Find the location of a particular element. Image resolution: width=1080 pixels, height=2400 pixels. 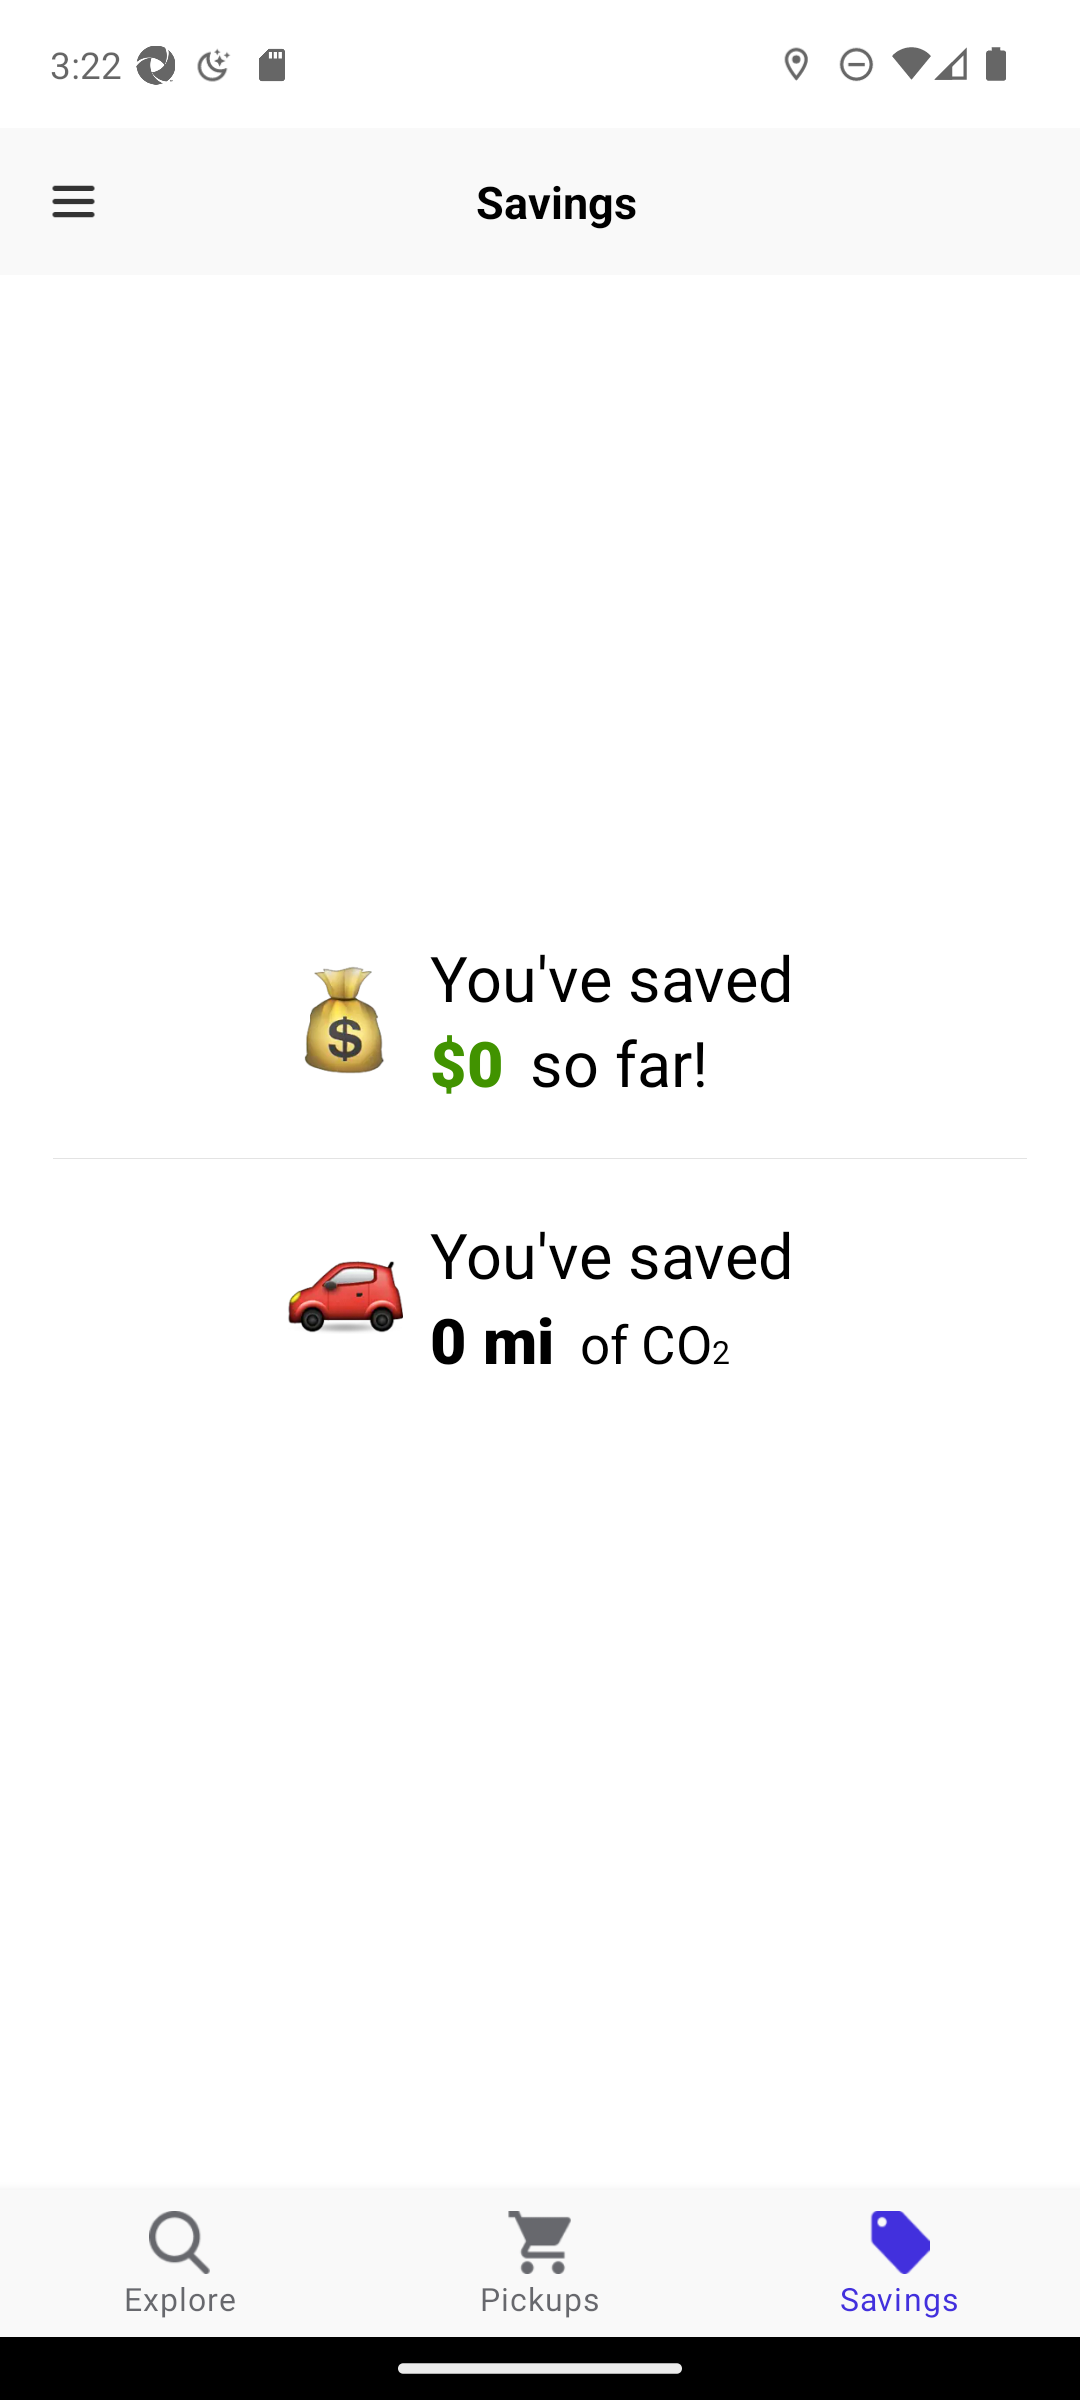

Explore is located at coordinates (180, 2262).